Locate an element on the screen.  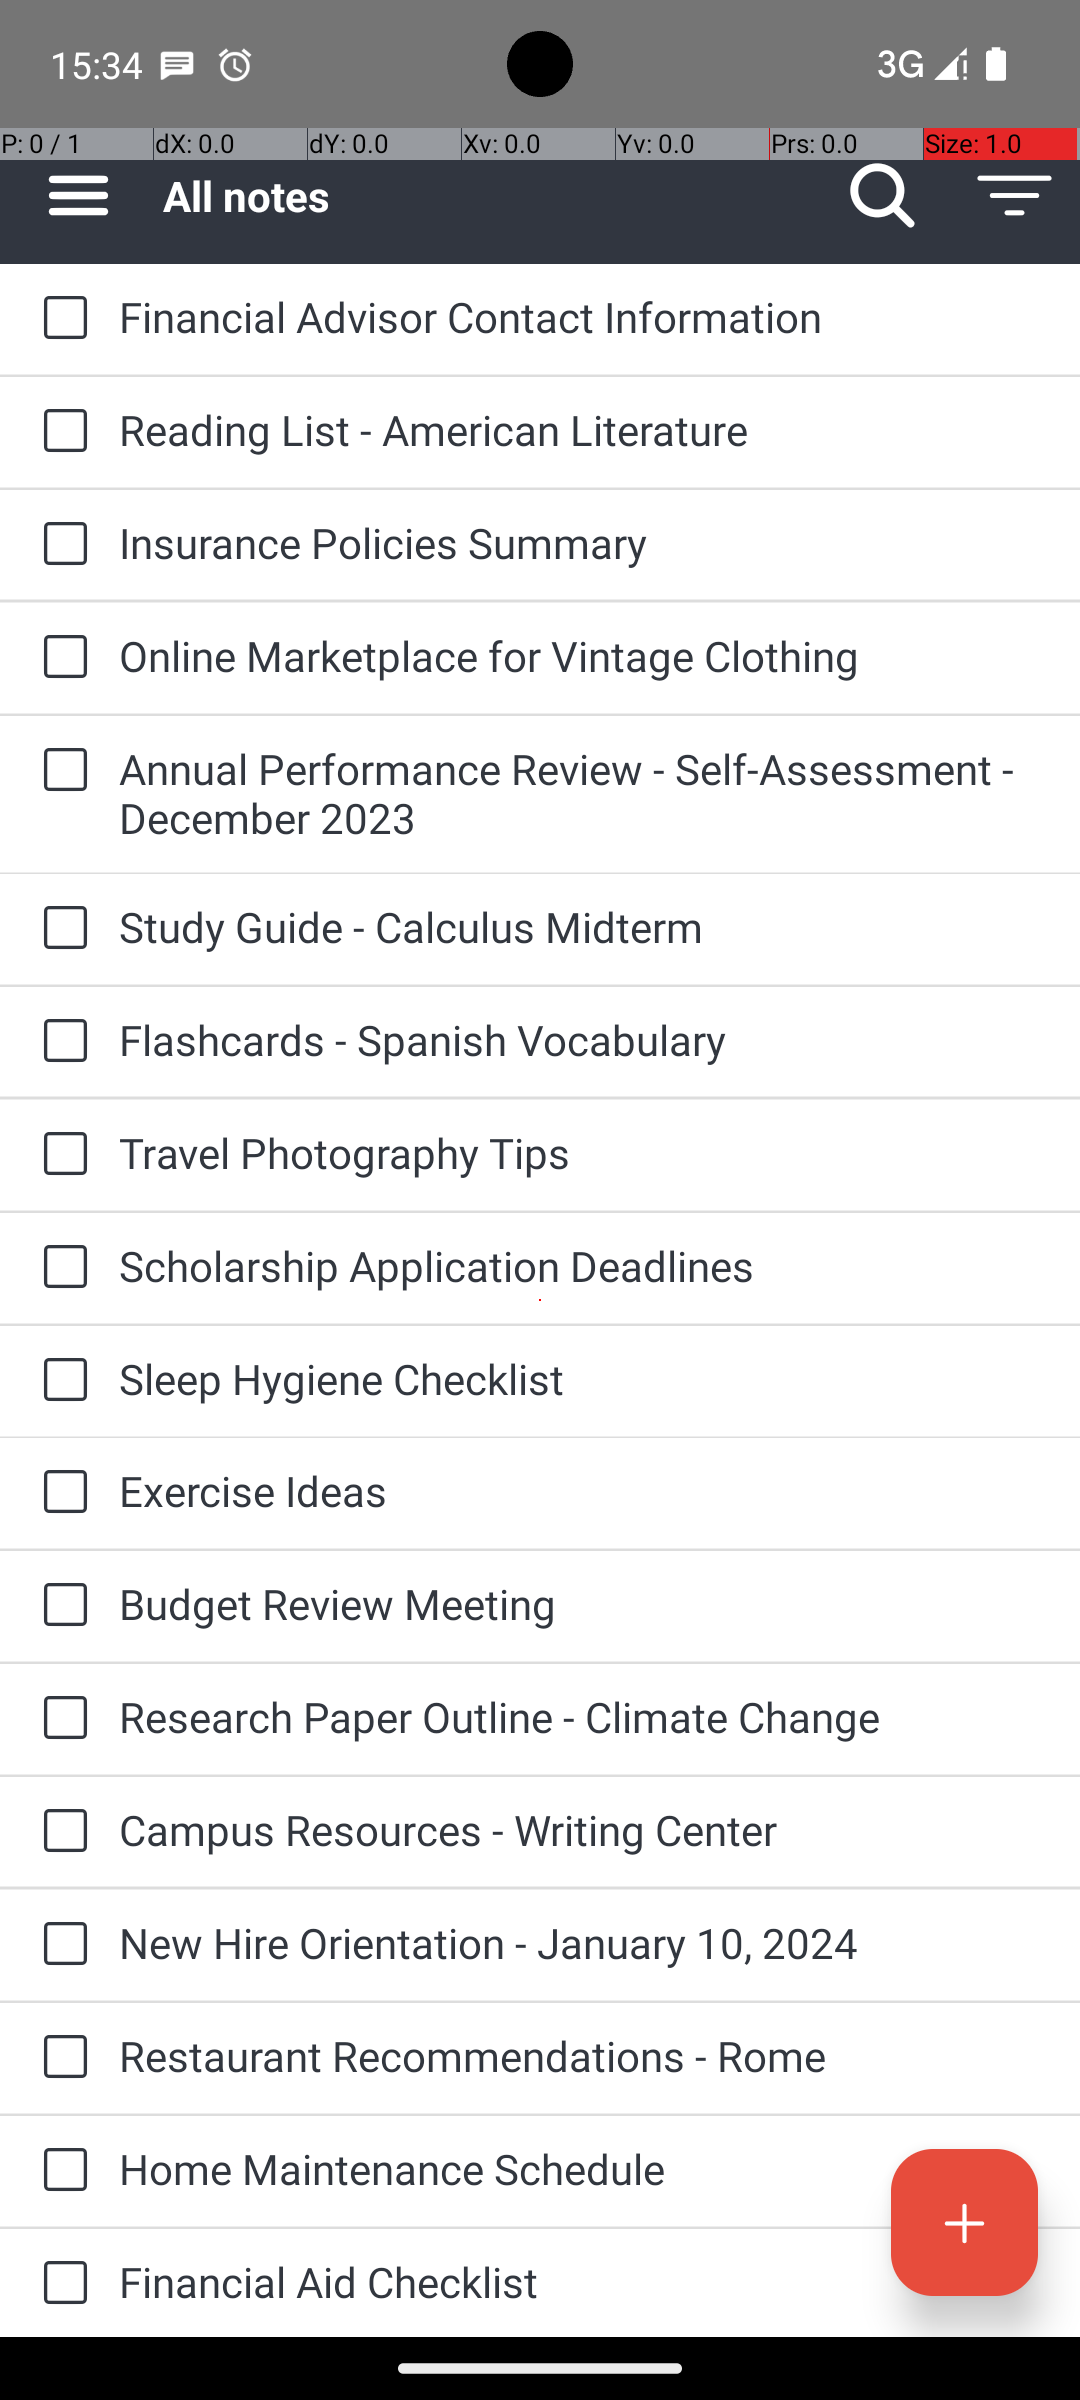
to-do: New Hire Orientation - January 10, 2024 is located at coordinates (60, 1946).